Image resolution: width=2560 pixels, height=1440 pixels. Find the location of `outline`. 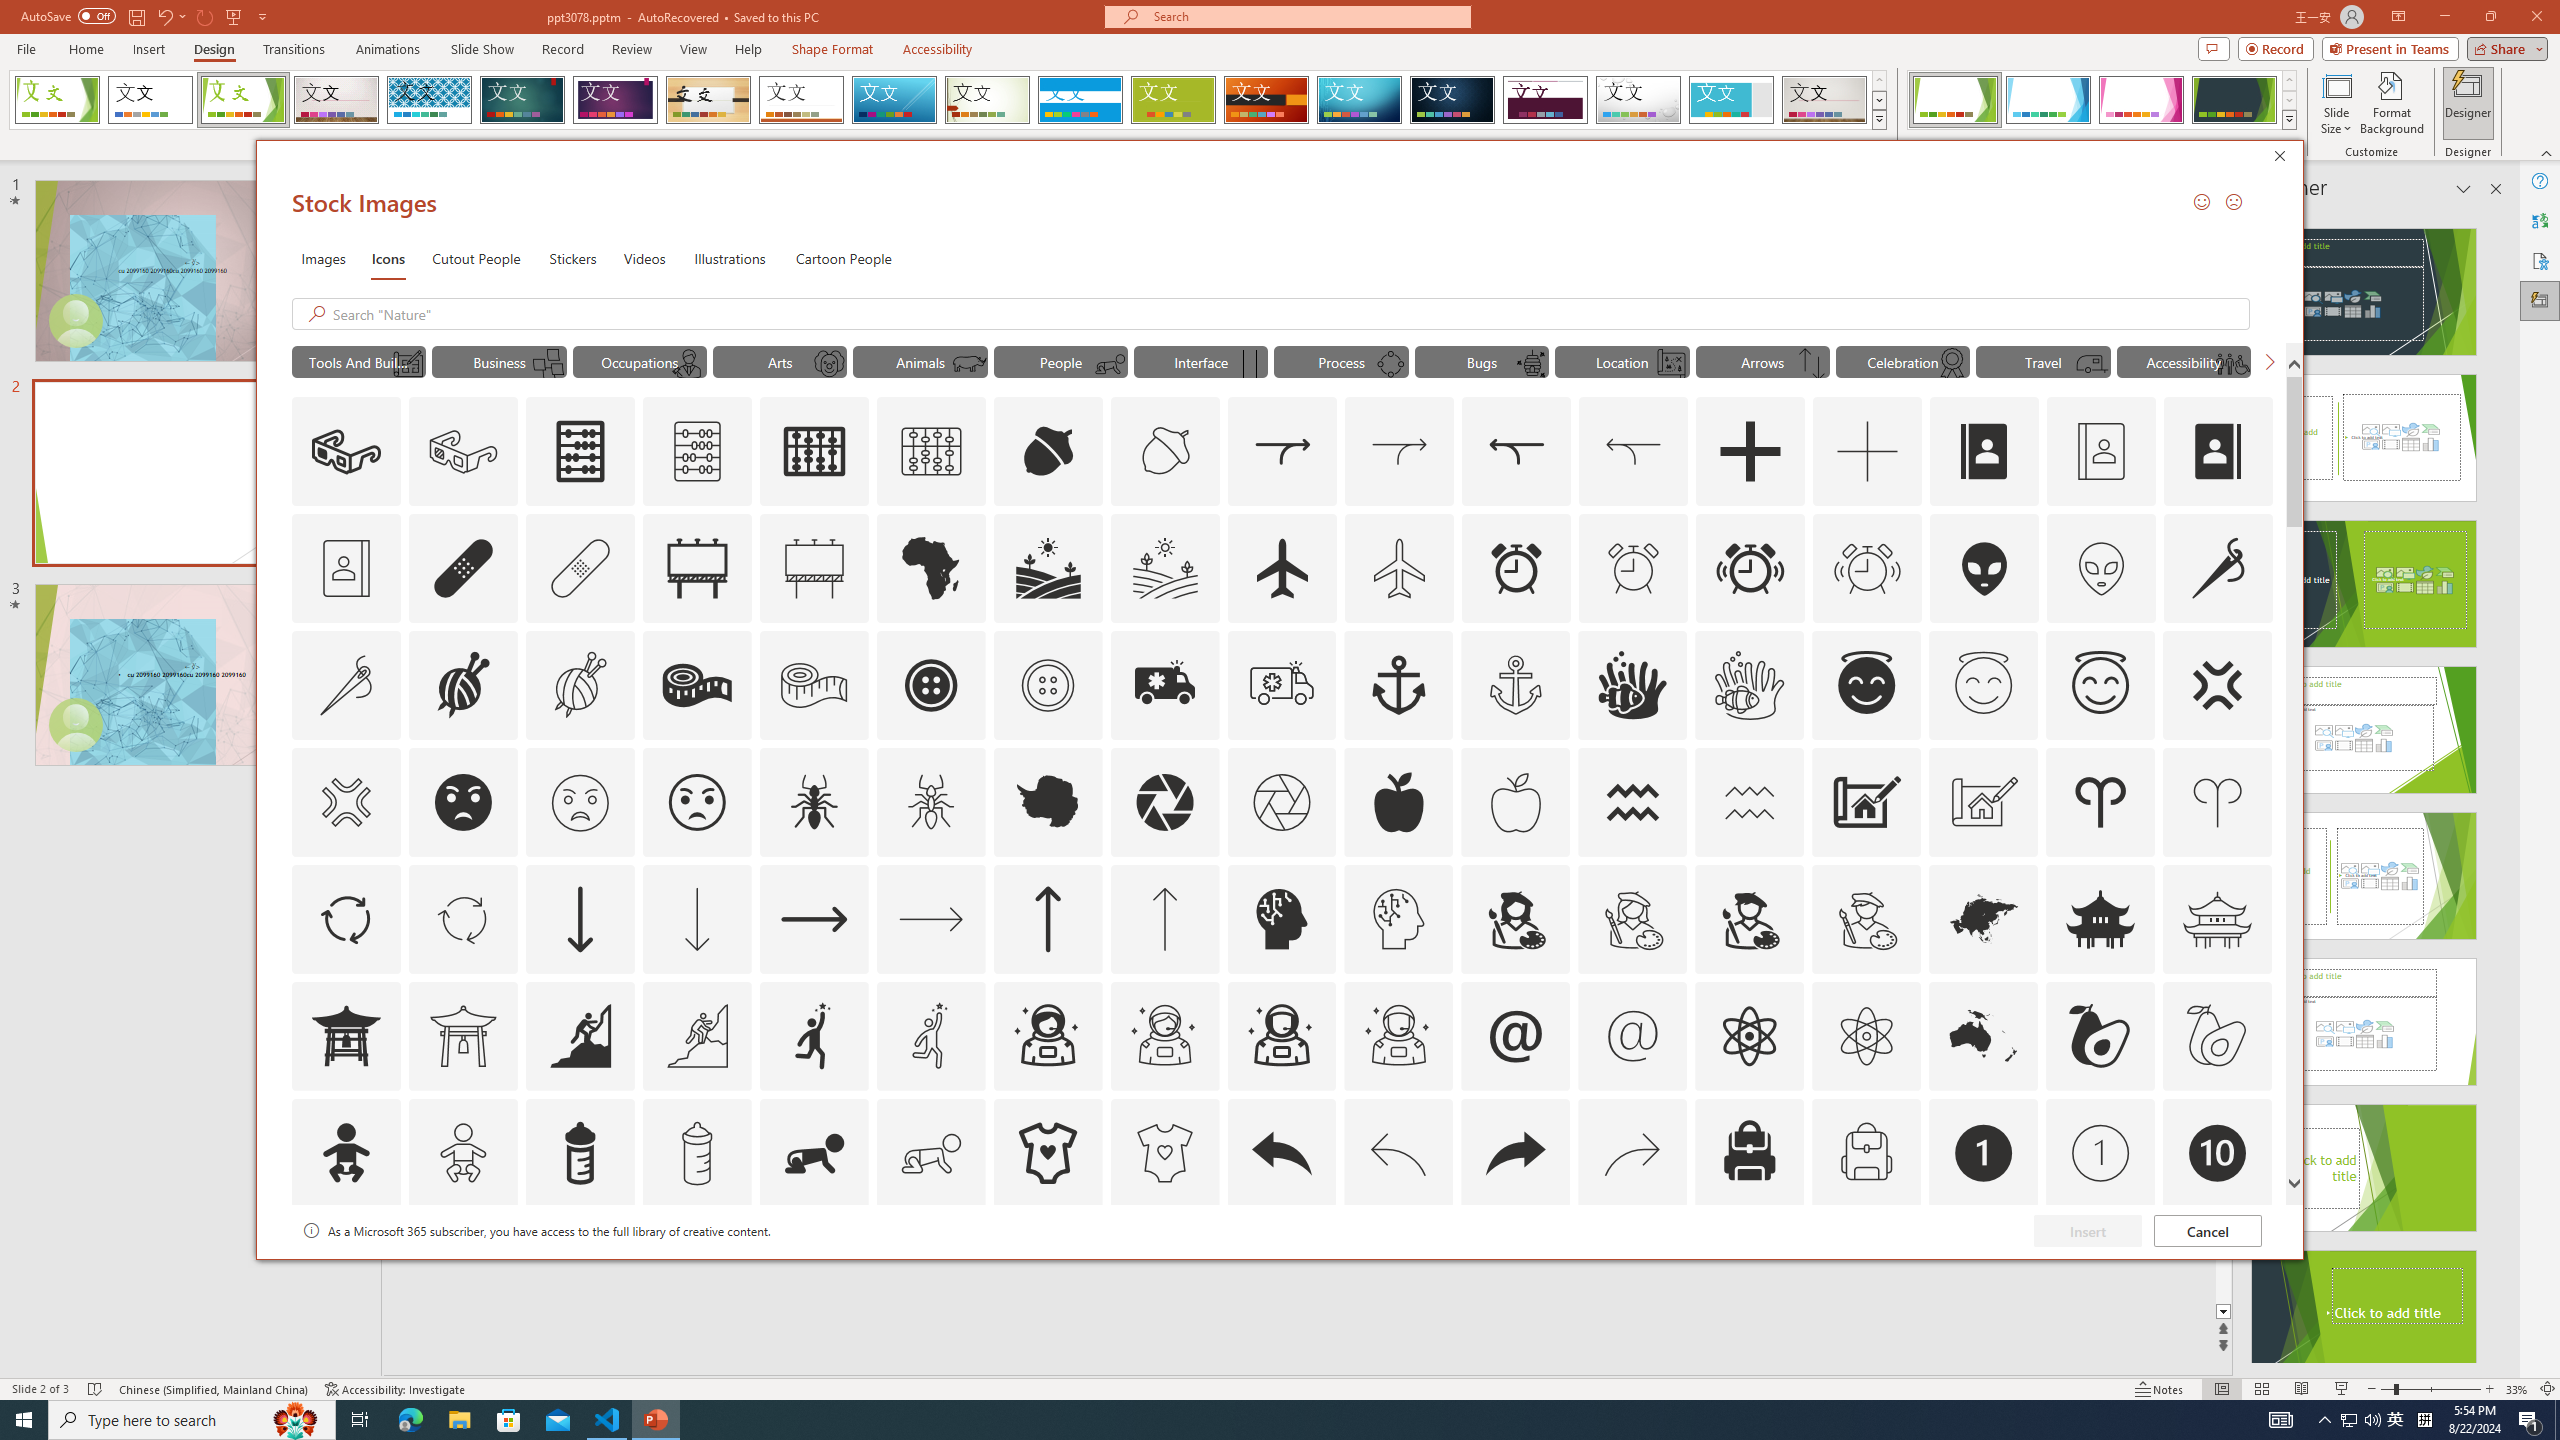

outline is located at coordinates (2101, 685).